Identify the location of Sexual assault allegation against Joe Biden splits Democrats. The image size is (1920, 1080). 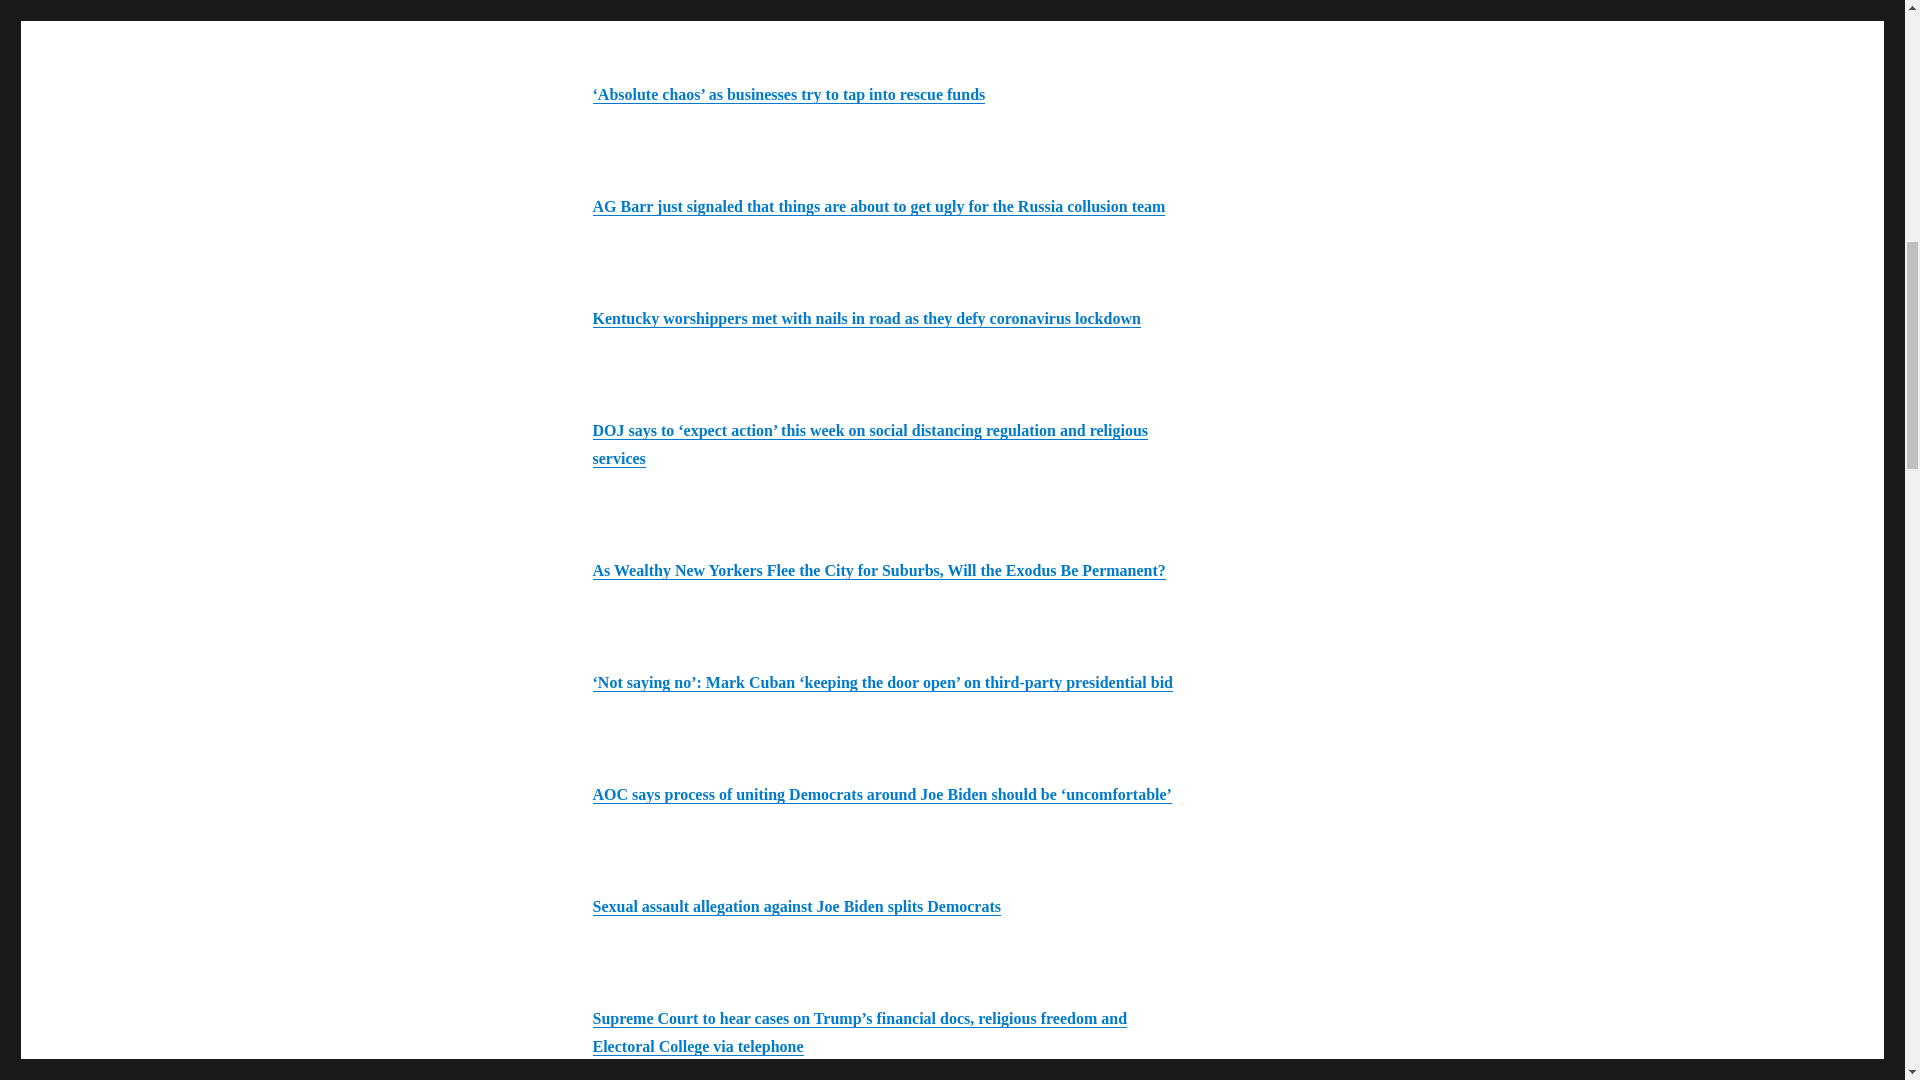
(796, 906).